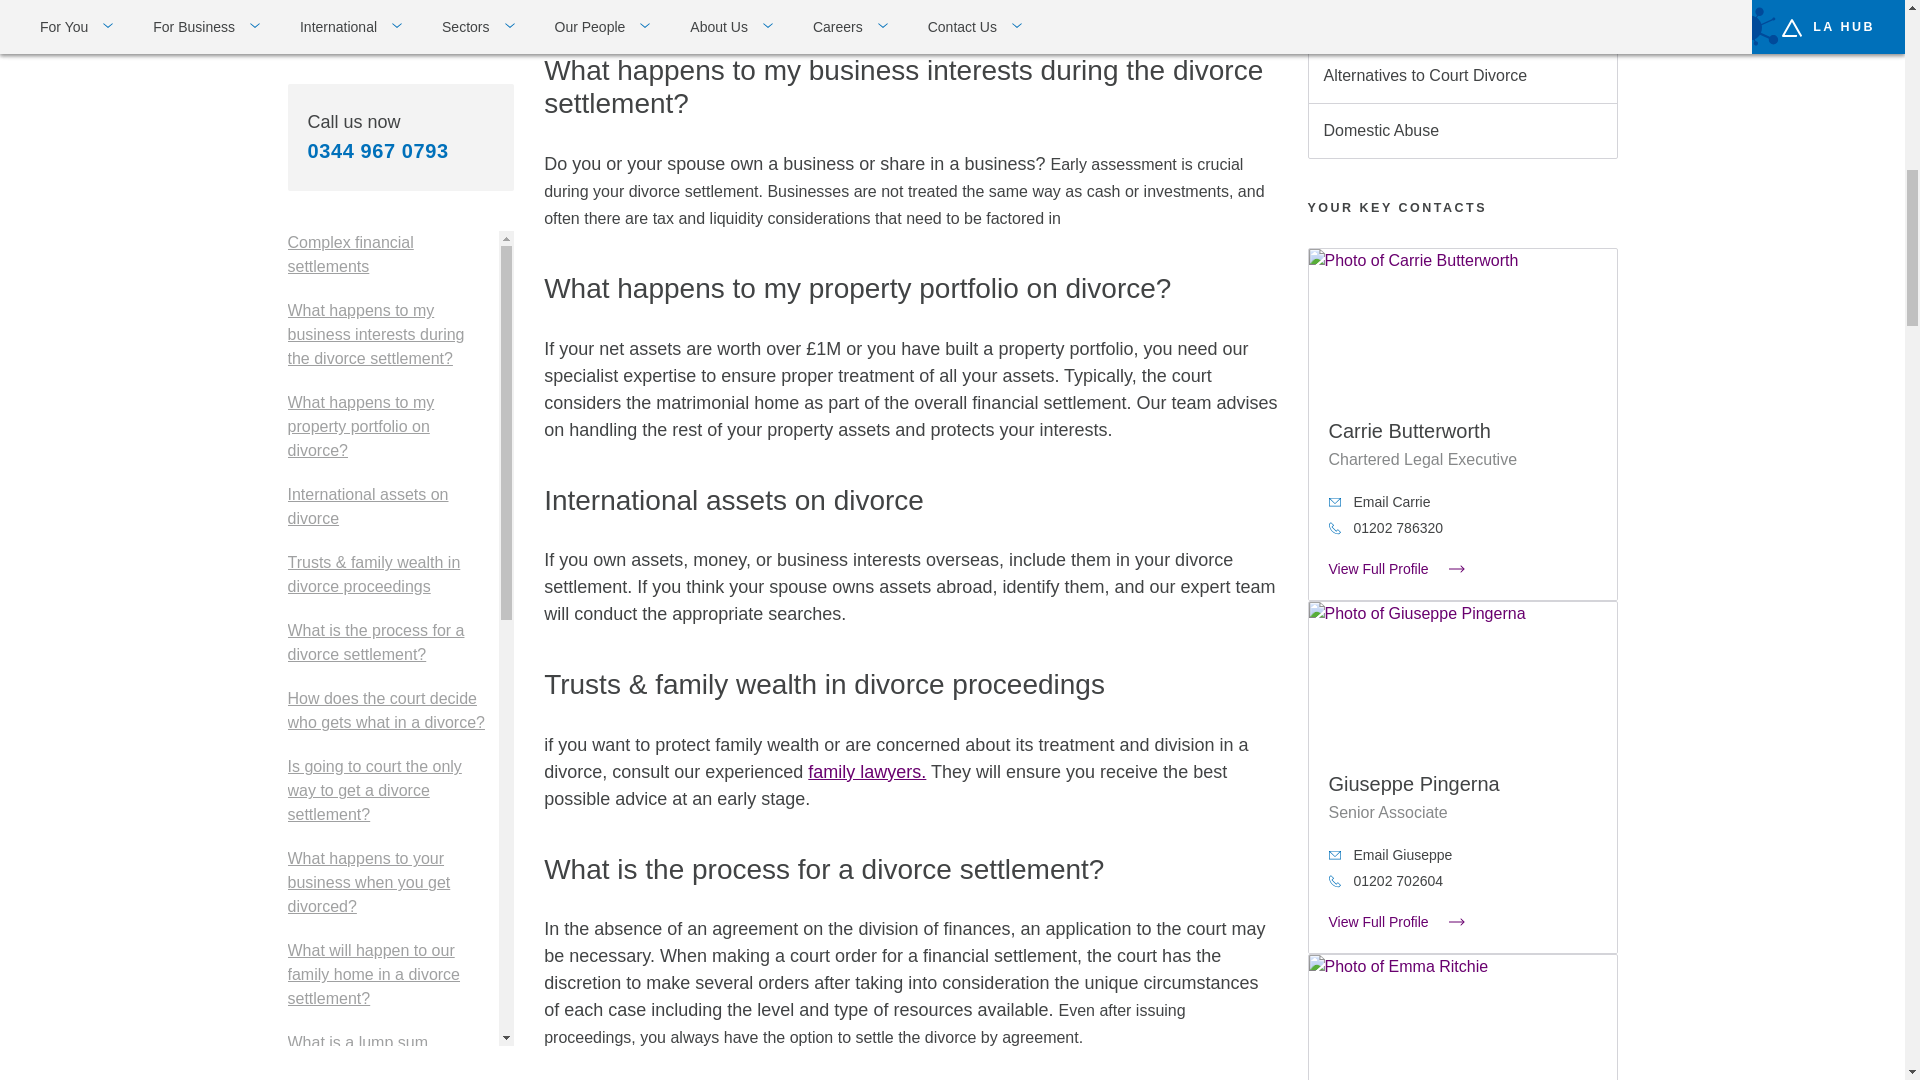  What do you see at coordinates (1462, 324) in the screenshot?
I see `Carrie Butterworth` at bounding box center [1462, 324].